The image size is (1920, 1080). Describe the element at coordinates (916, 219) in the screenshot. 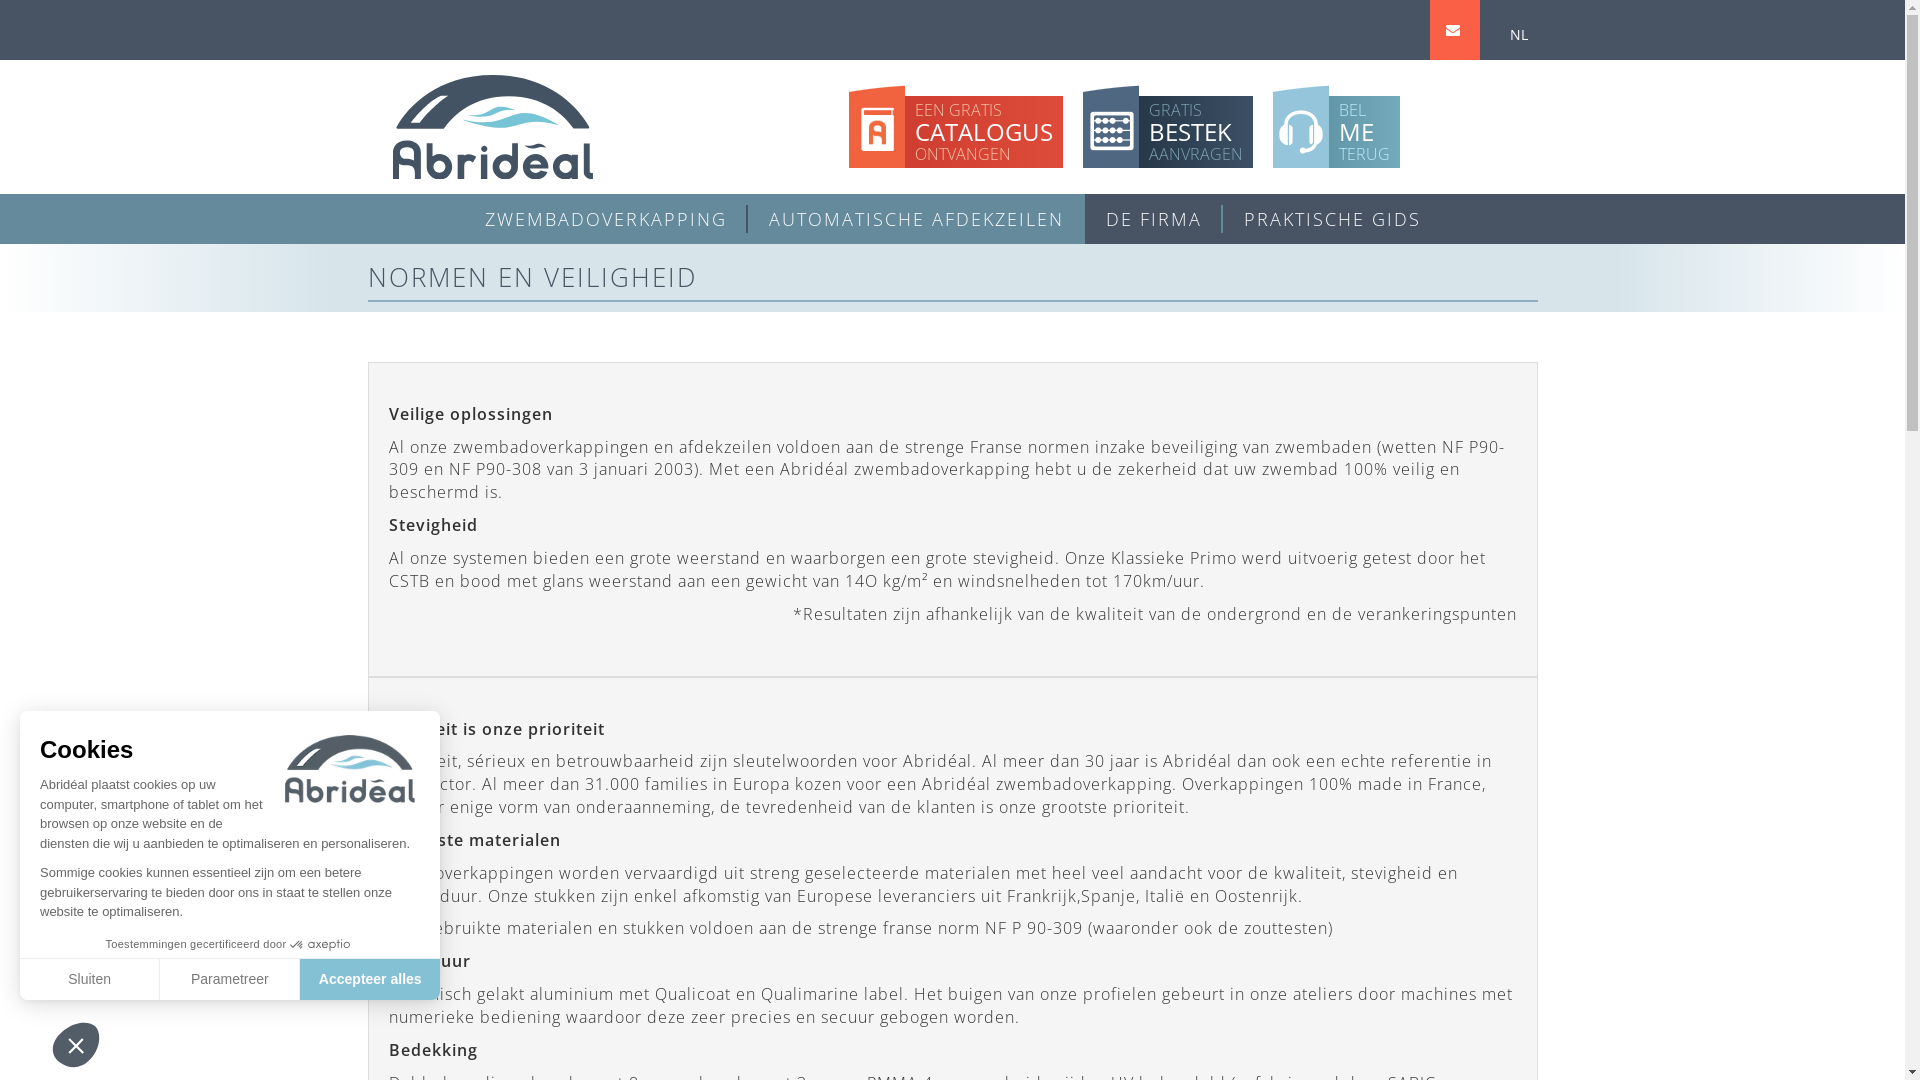

I see `AUTOMATISCHE AFDEKZEILEN` at that location.